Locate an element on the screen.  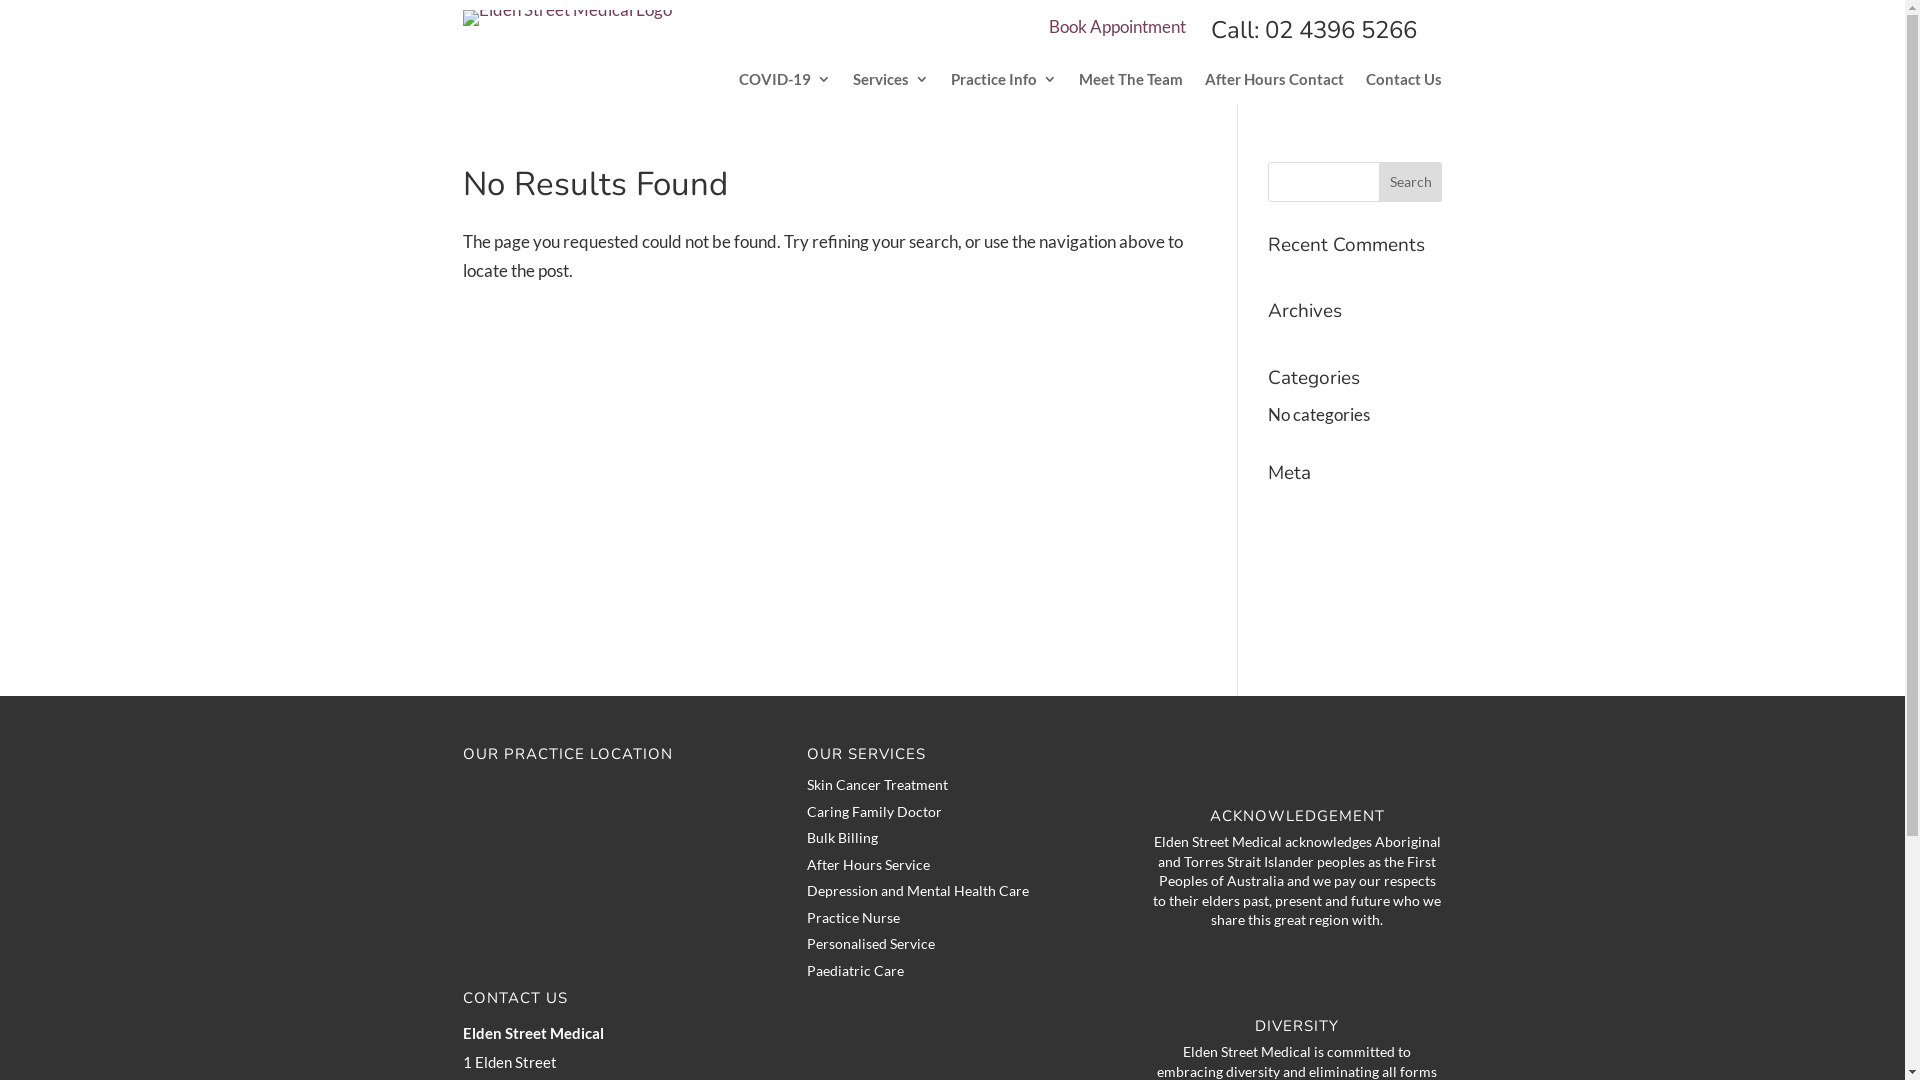
Practice Info is located at coordinates (1004, 83).